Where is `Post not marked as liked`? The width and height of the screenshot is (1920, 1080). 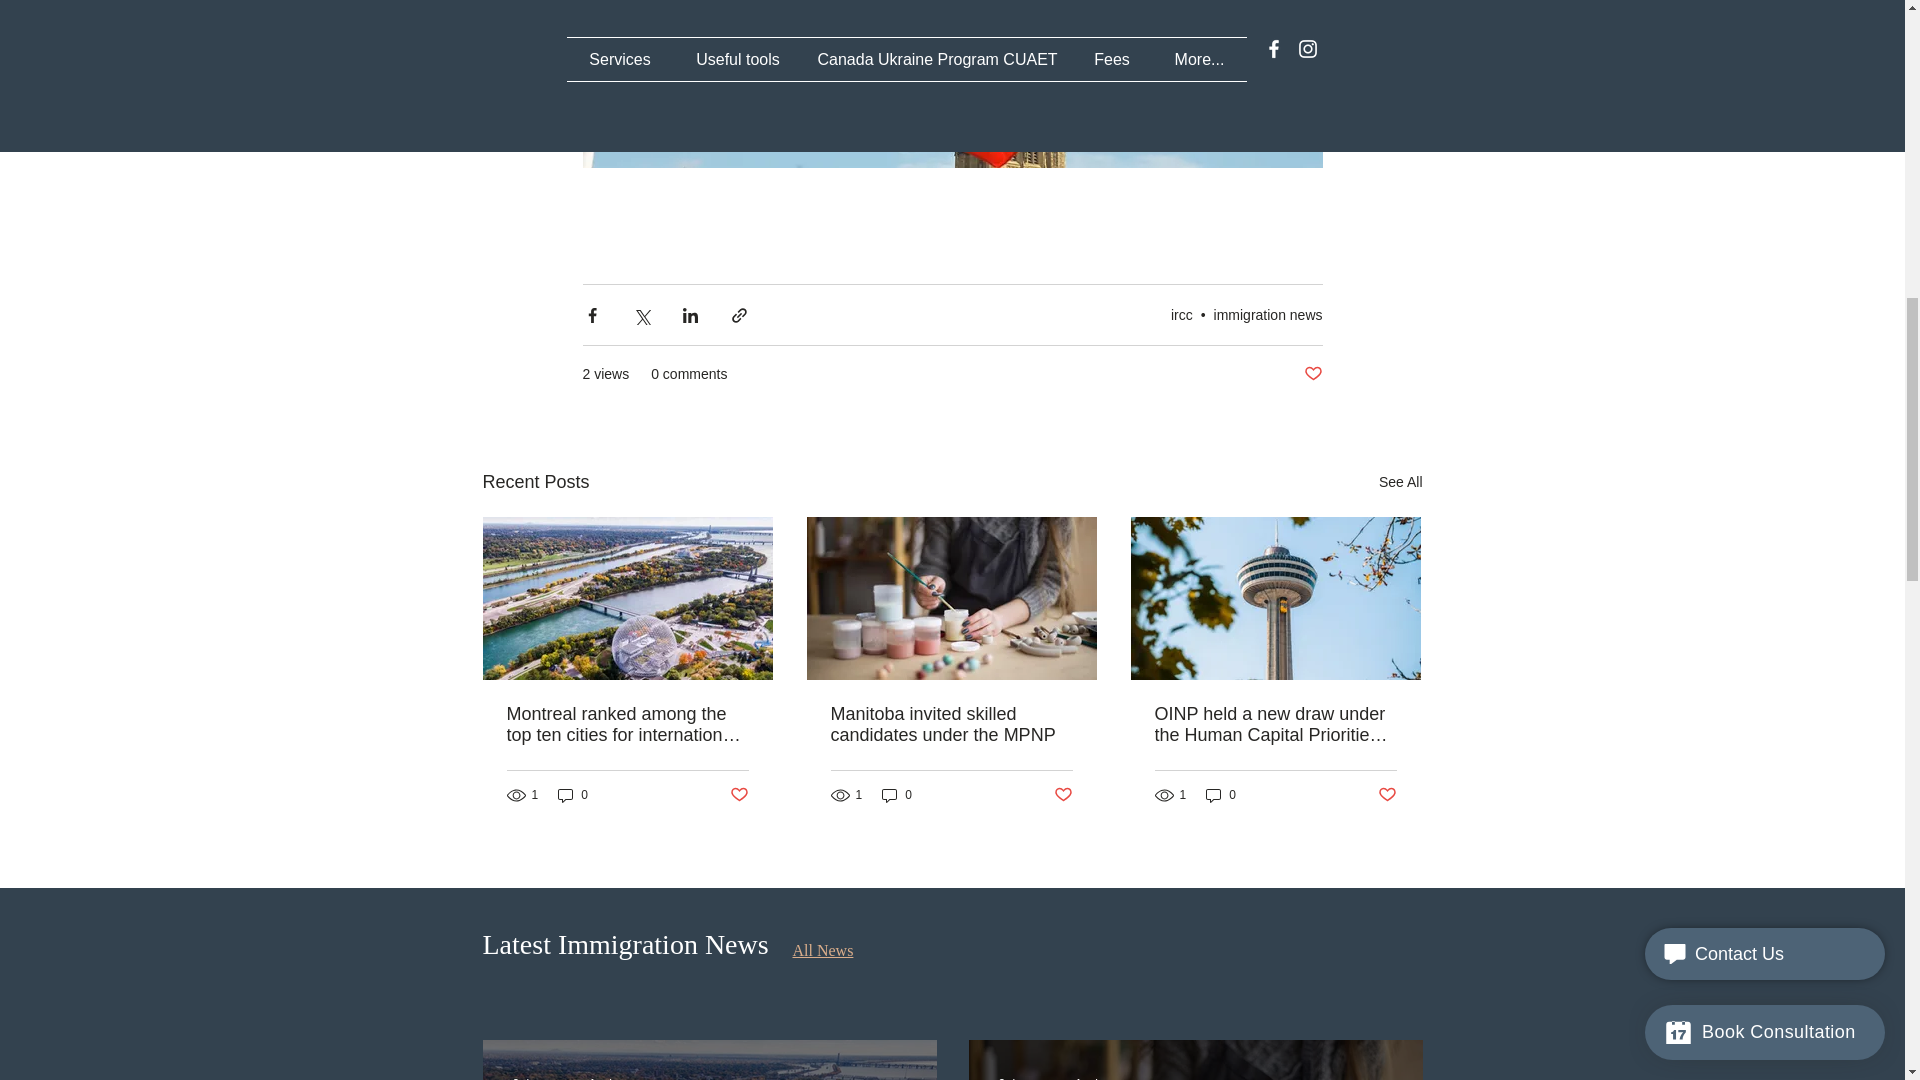
Post not marked as liked is located at coordinates (1064, 795).